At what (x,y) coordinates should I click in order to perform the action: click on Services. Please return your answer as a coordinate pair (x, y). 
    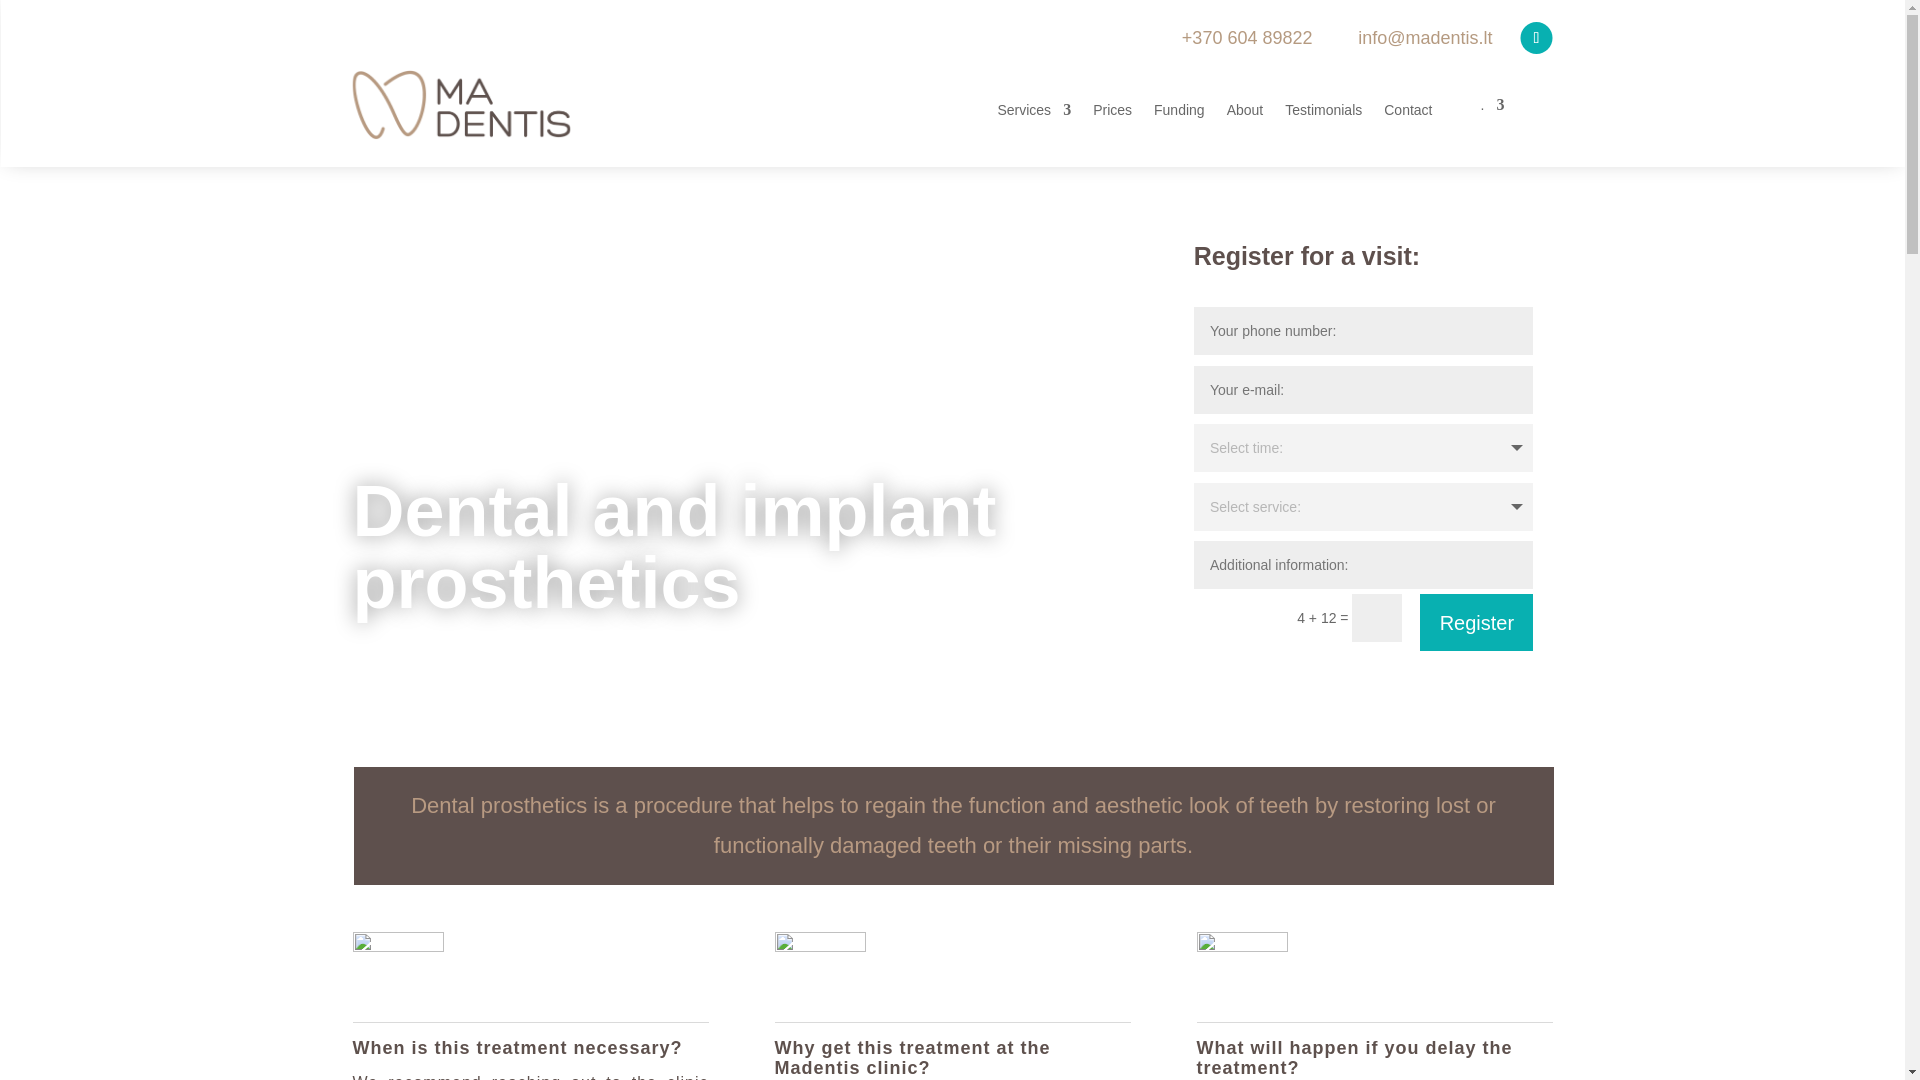
    Looking at the image, I should click on (1034, 110).